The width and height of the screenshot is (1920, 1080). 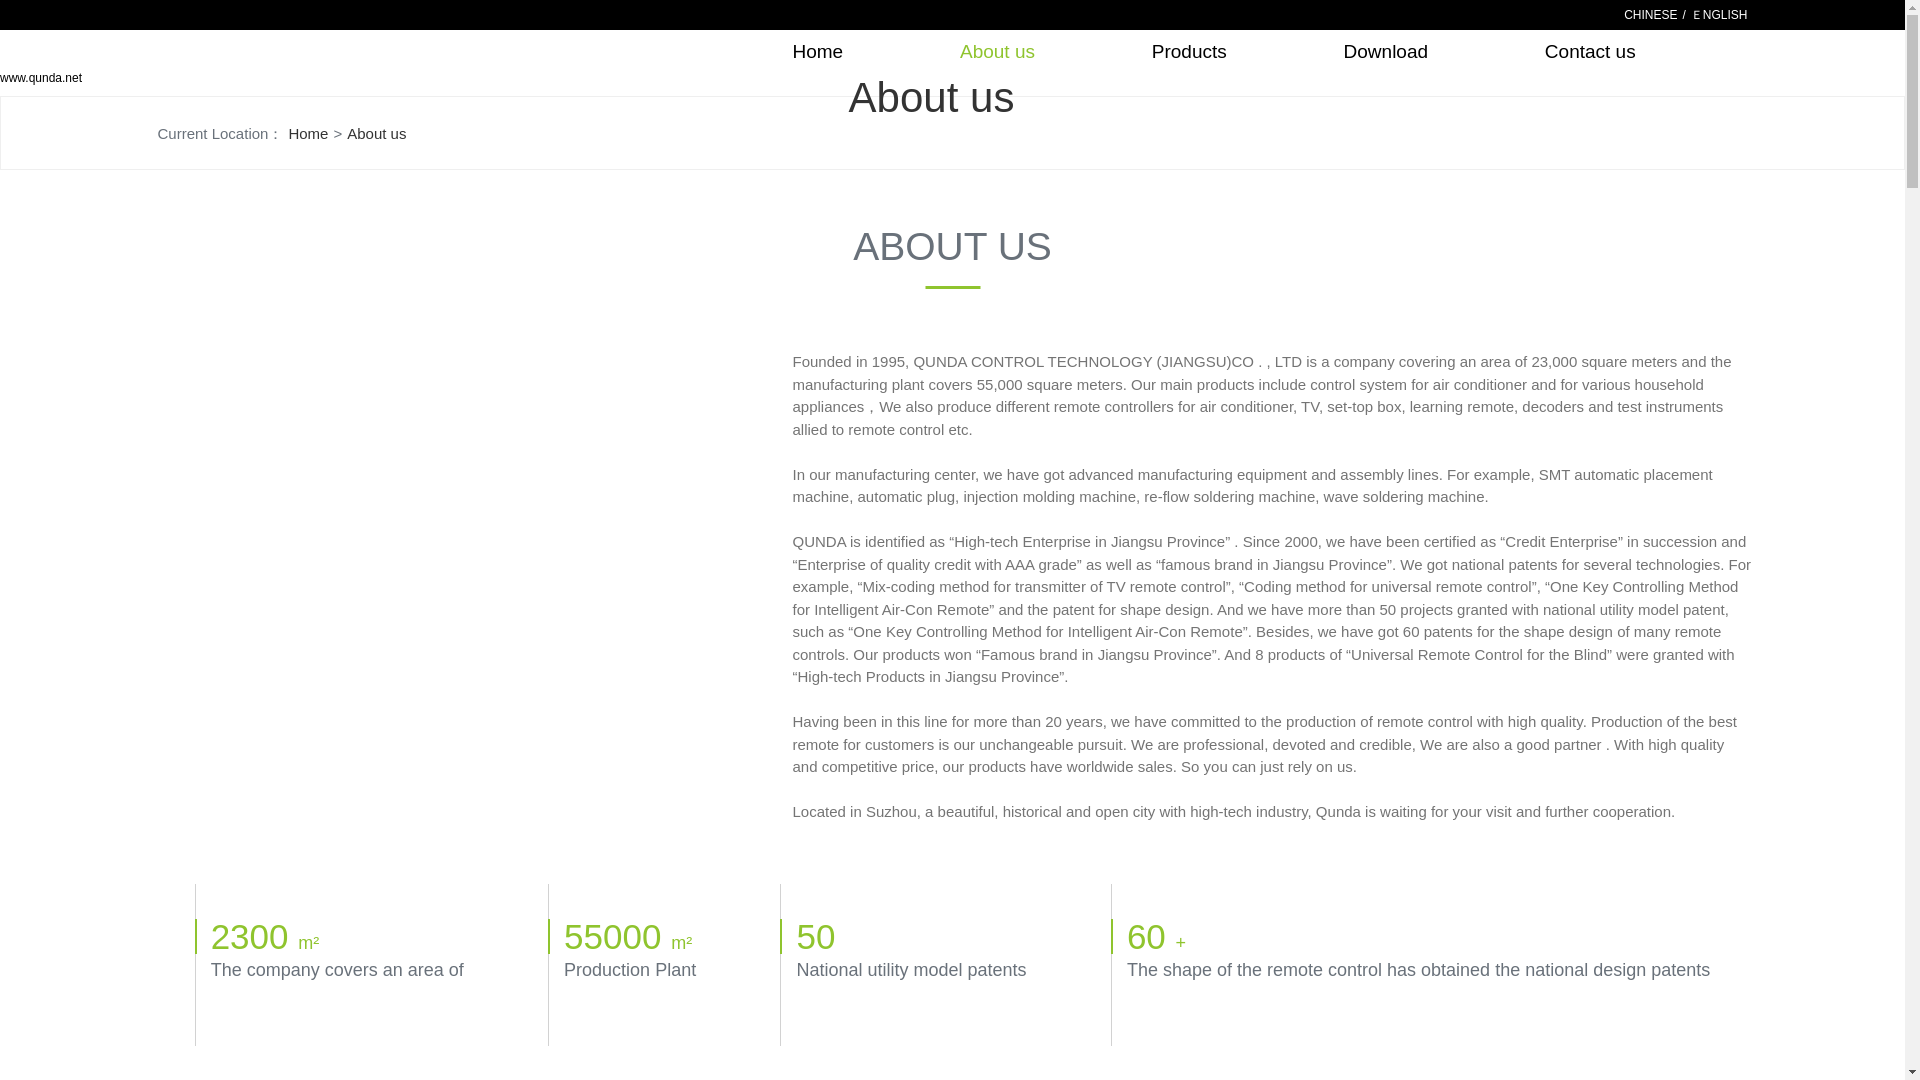 I want to click on CHINESE, so click(x=1650, y=14).